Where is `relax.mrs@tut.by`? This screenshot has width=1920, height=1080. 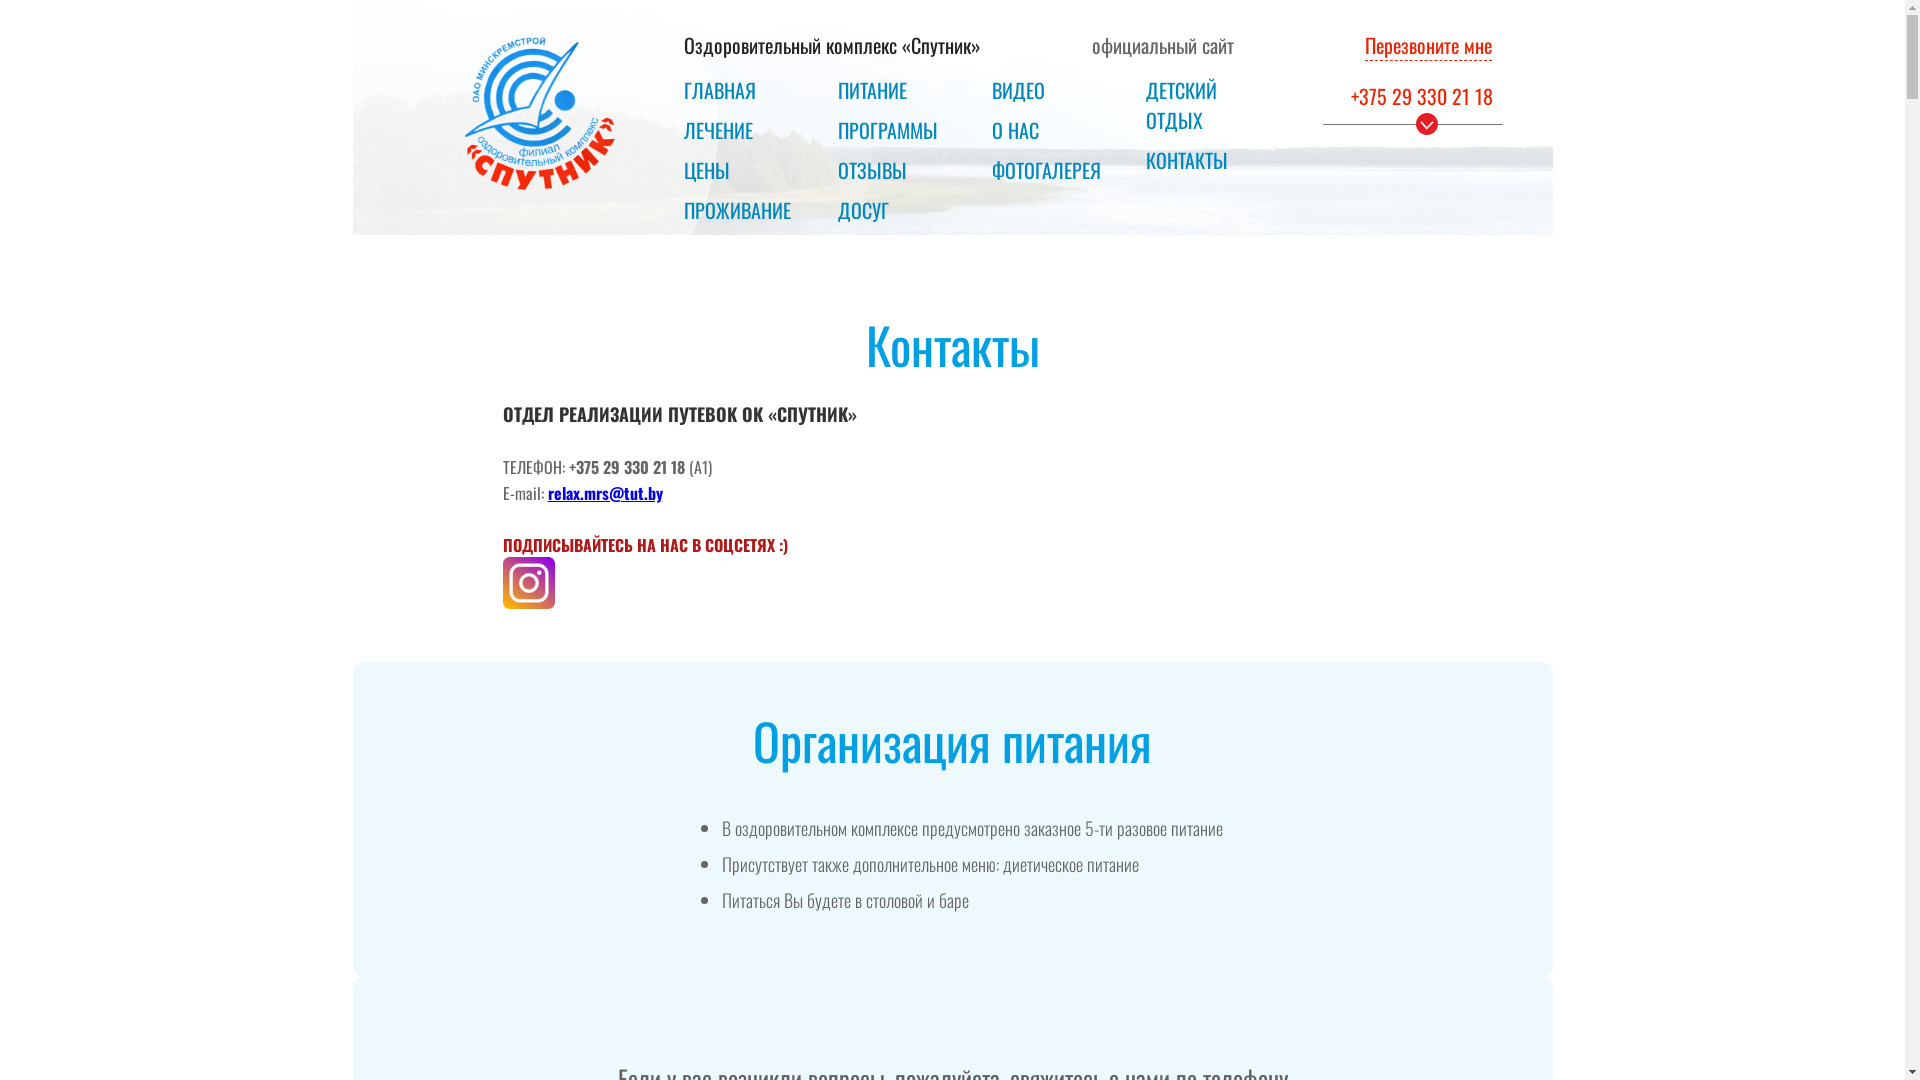
relax.mrs@tut.by is located at coordinates (606, 492).